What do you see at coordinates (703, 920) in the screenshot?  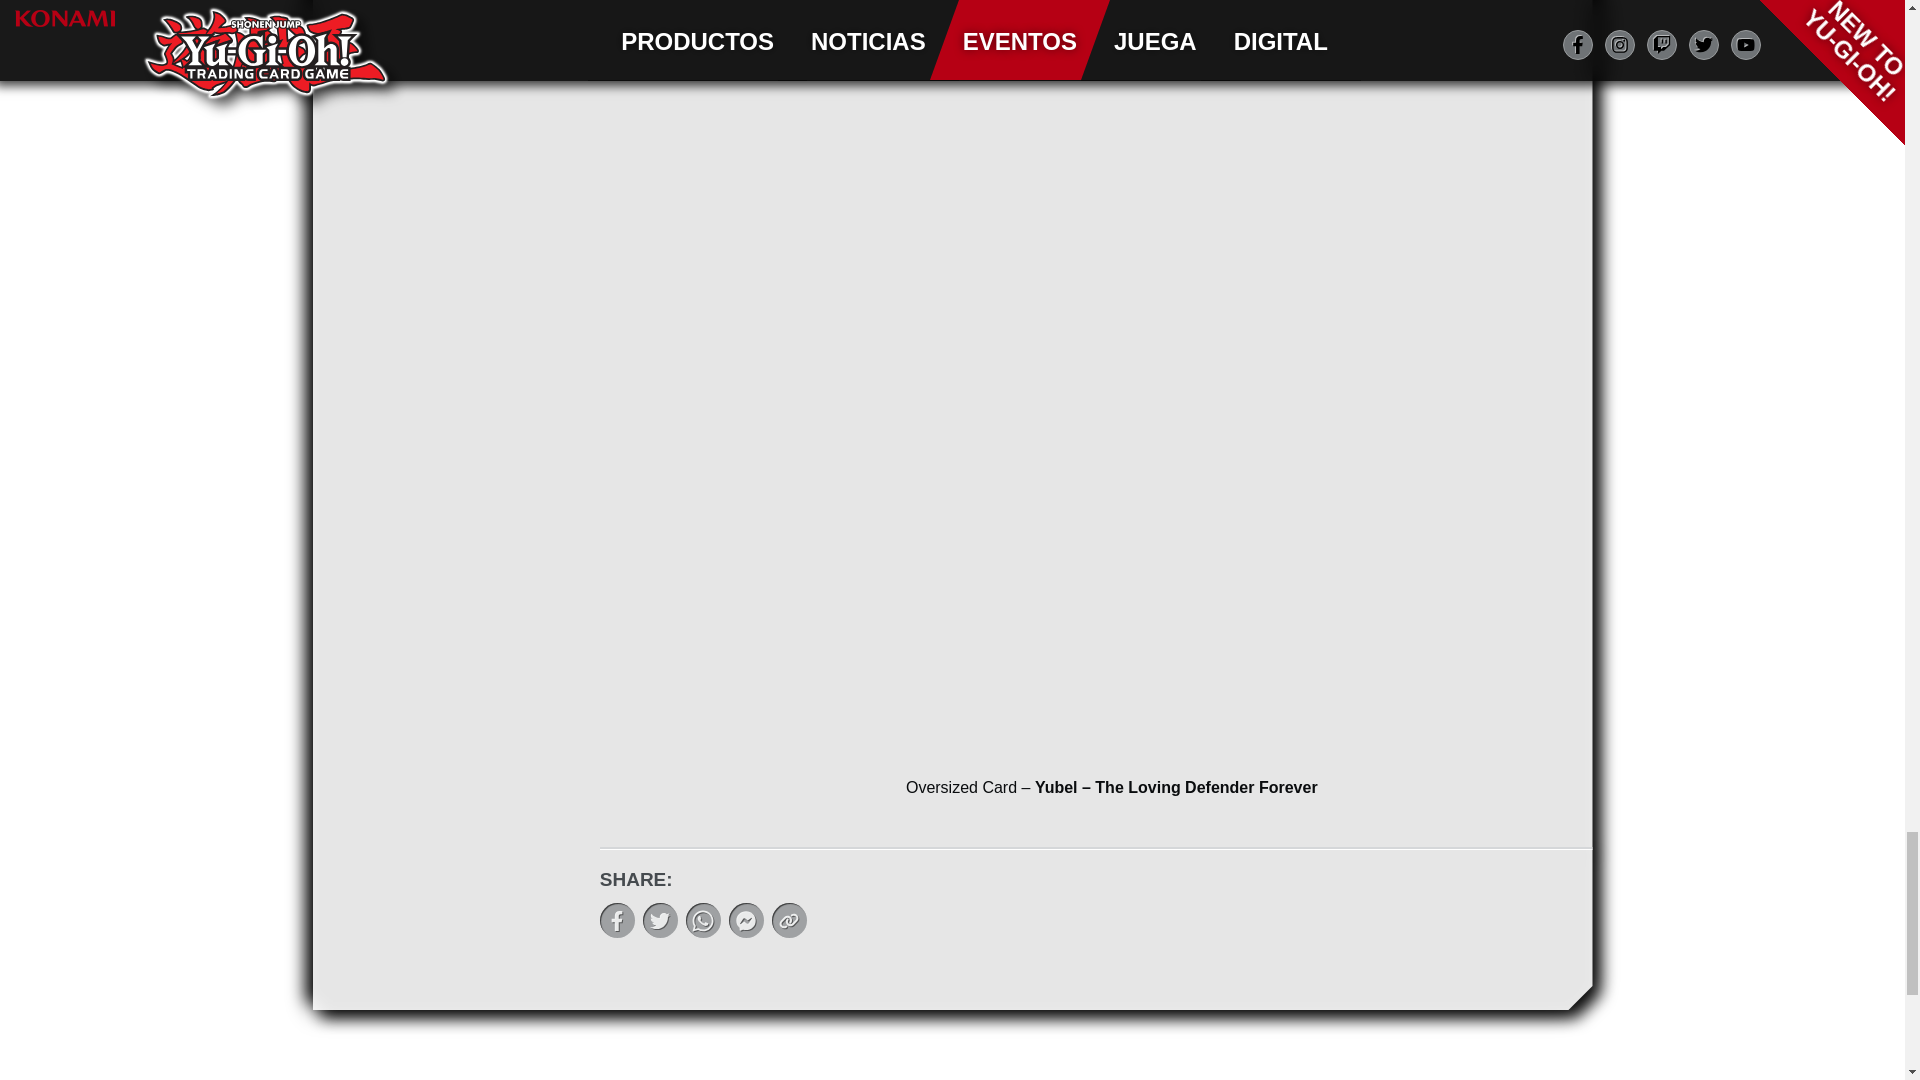 I see `Share on WhatsApp` at bounding box center [703, 920].